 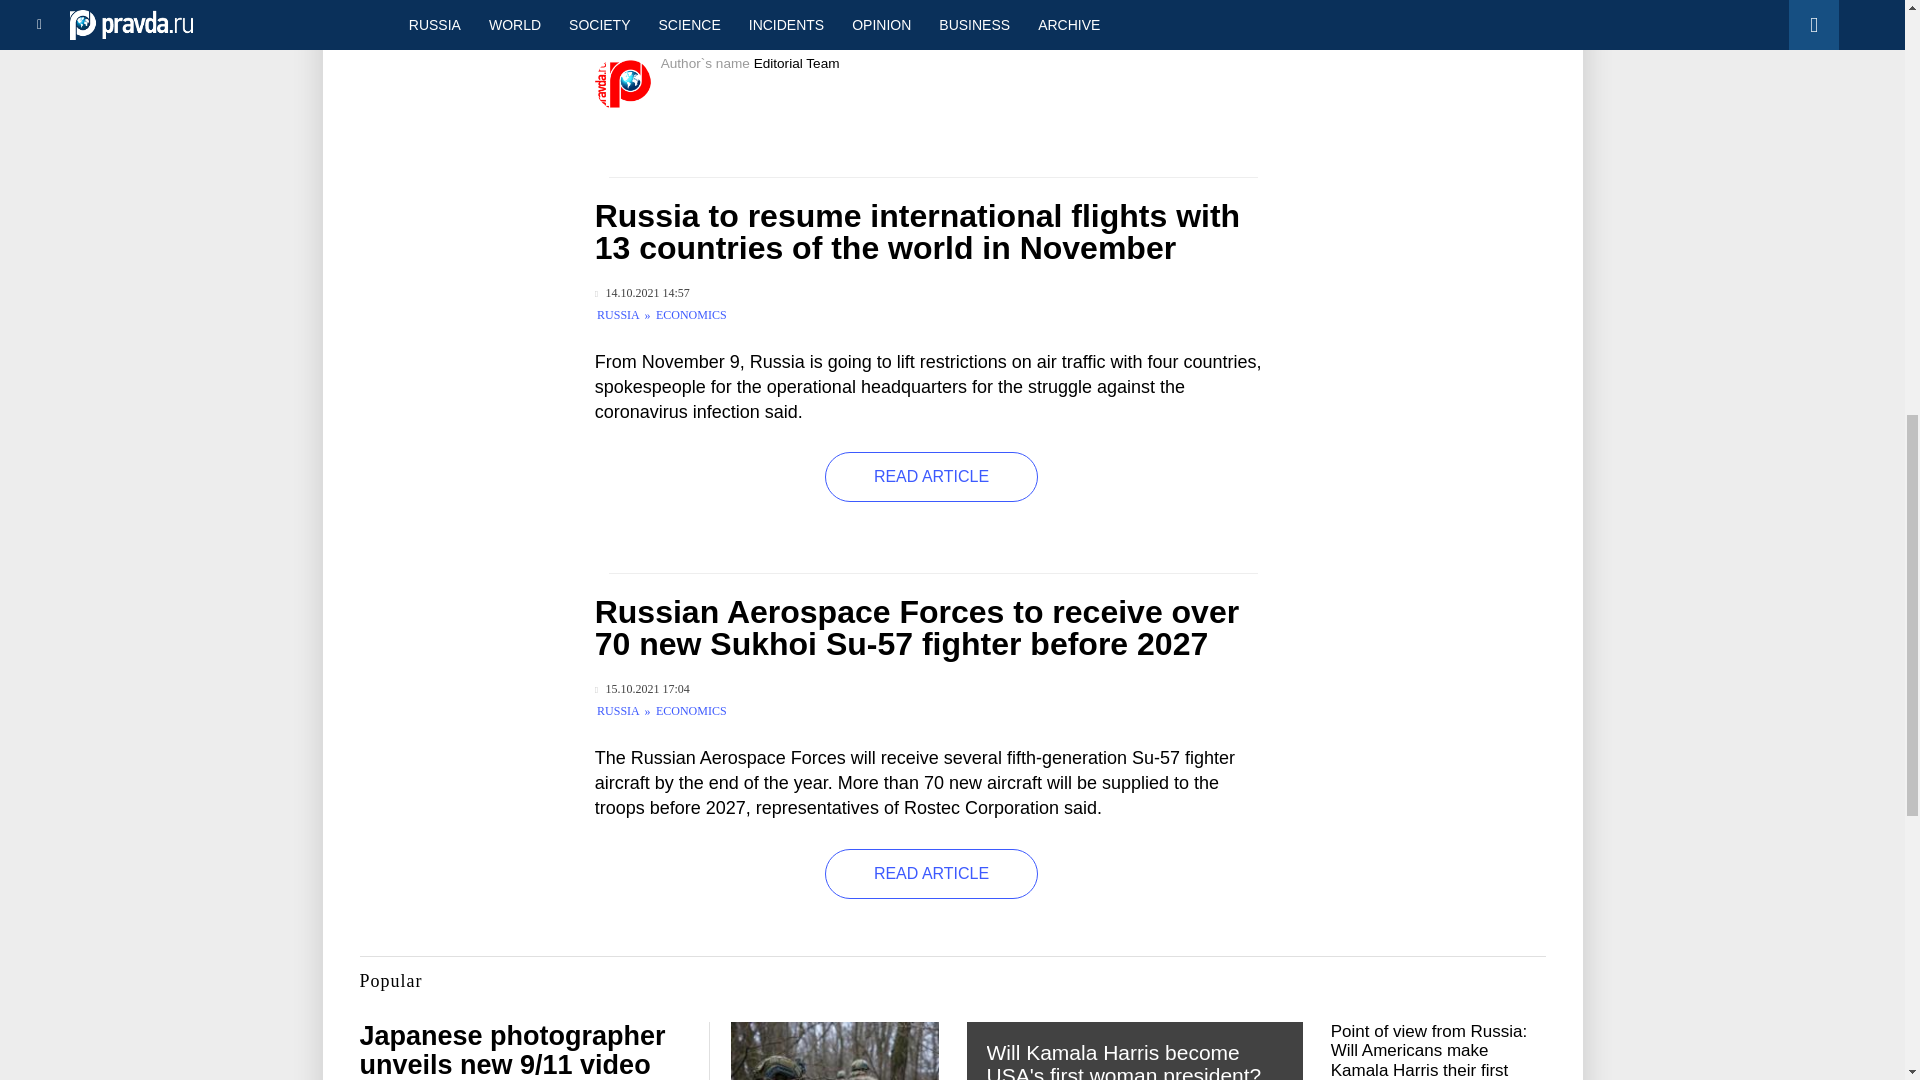 I want to click on Published, so click(x=642, y=294).